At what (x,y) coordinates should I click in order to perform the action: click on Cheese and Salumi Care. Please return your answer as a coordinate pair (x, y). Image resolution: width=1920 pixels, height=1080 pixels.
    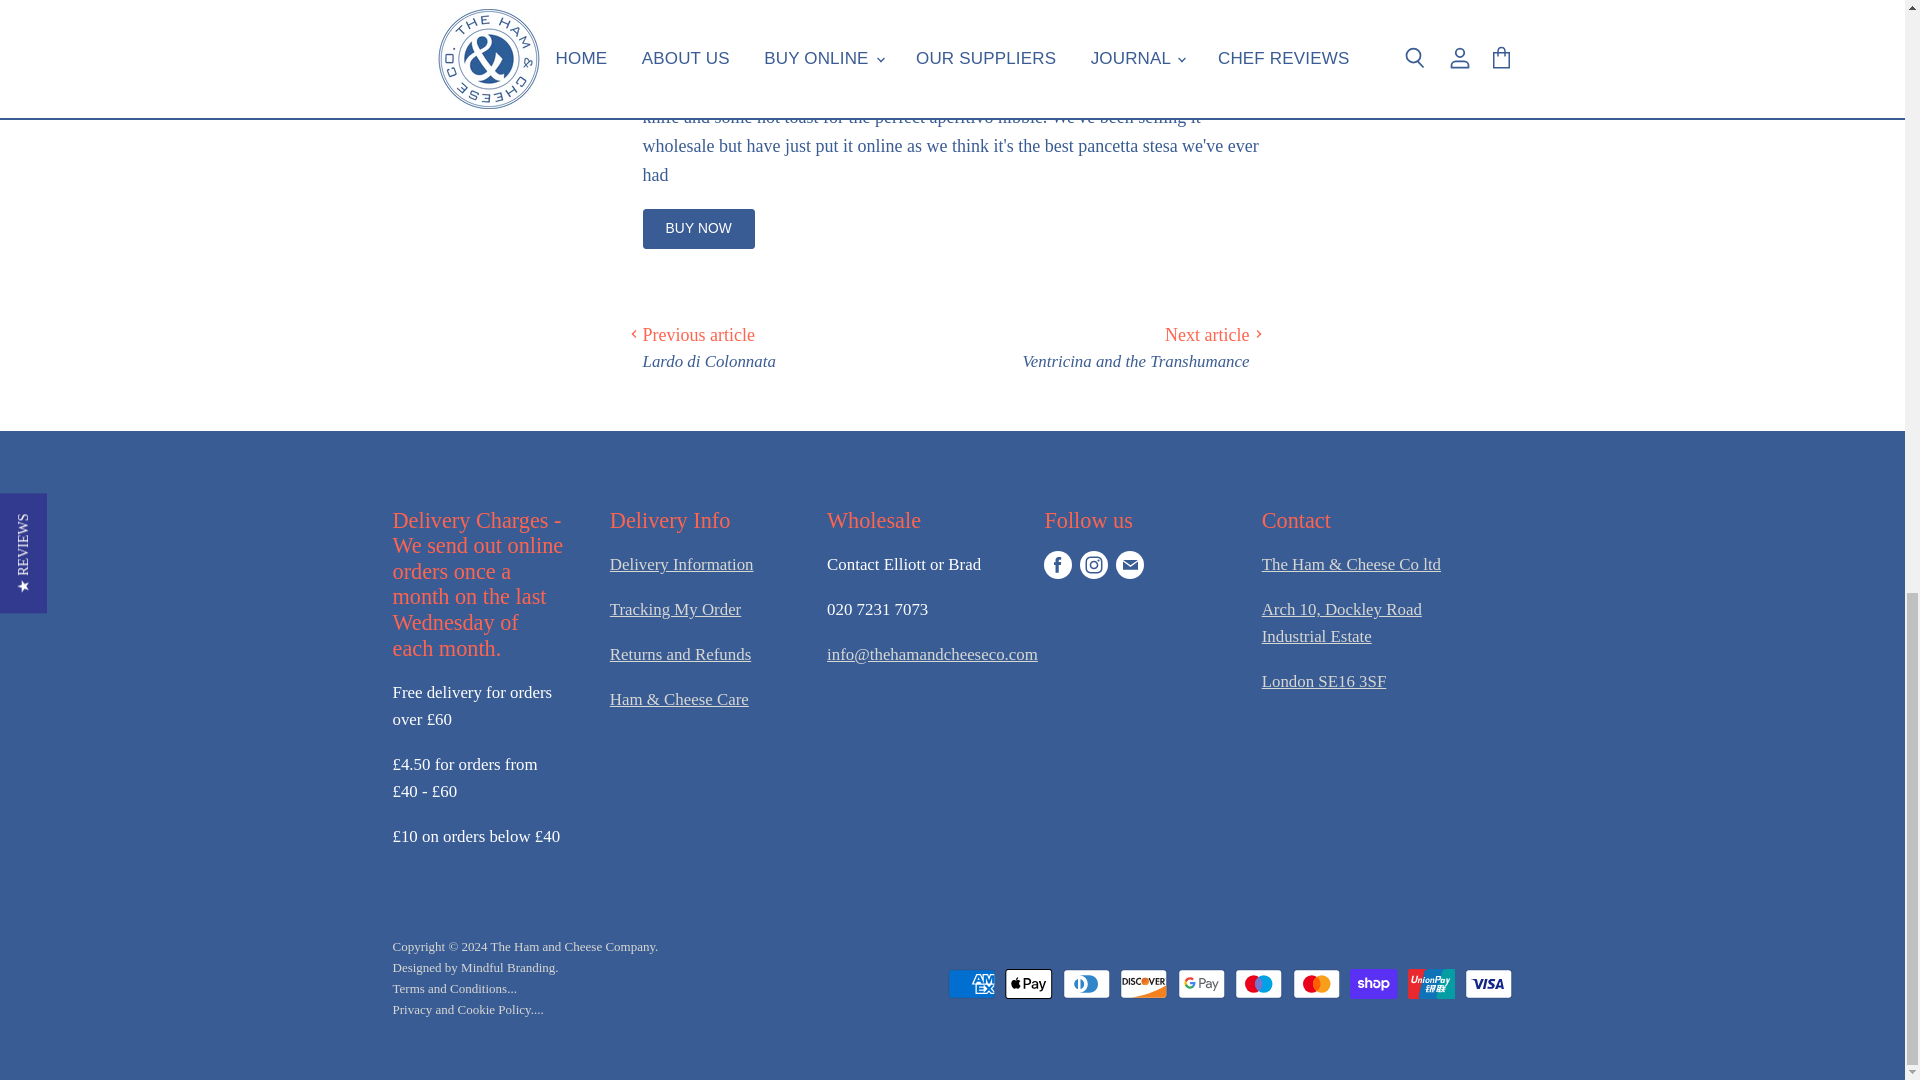
    Looking at the image, I should click on (679, 699).